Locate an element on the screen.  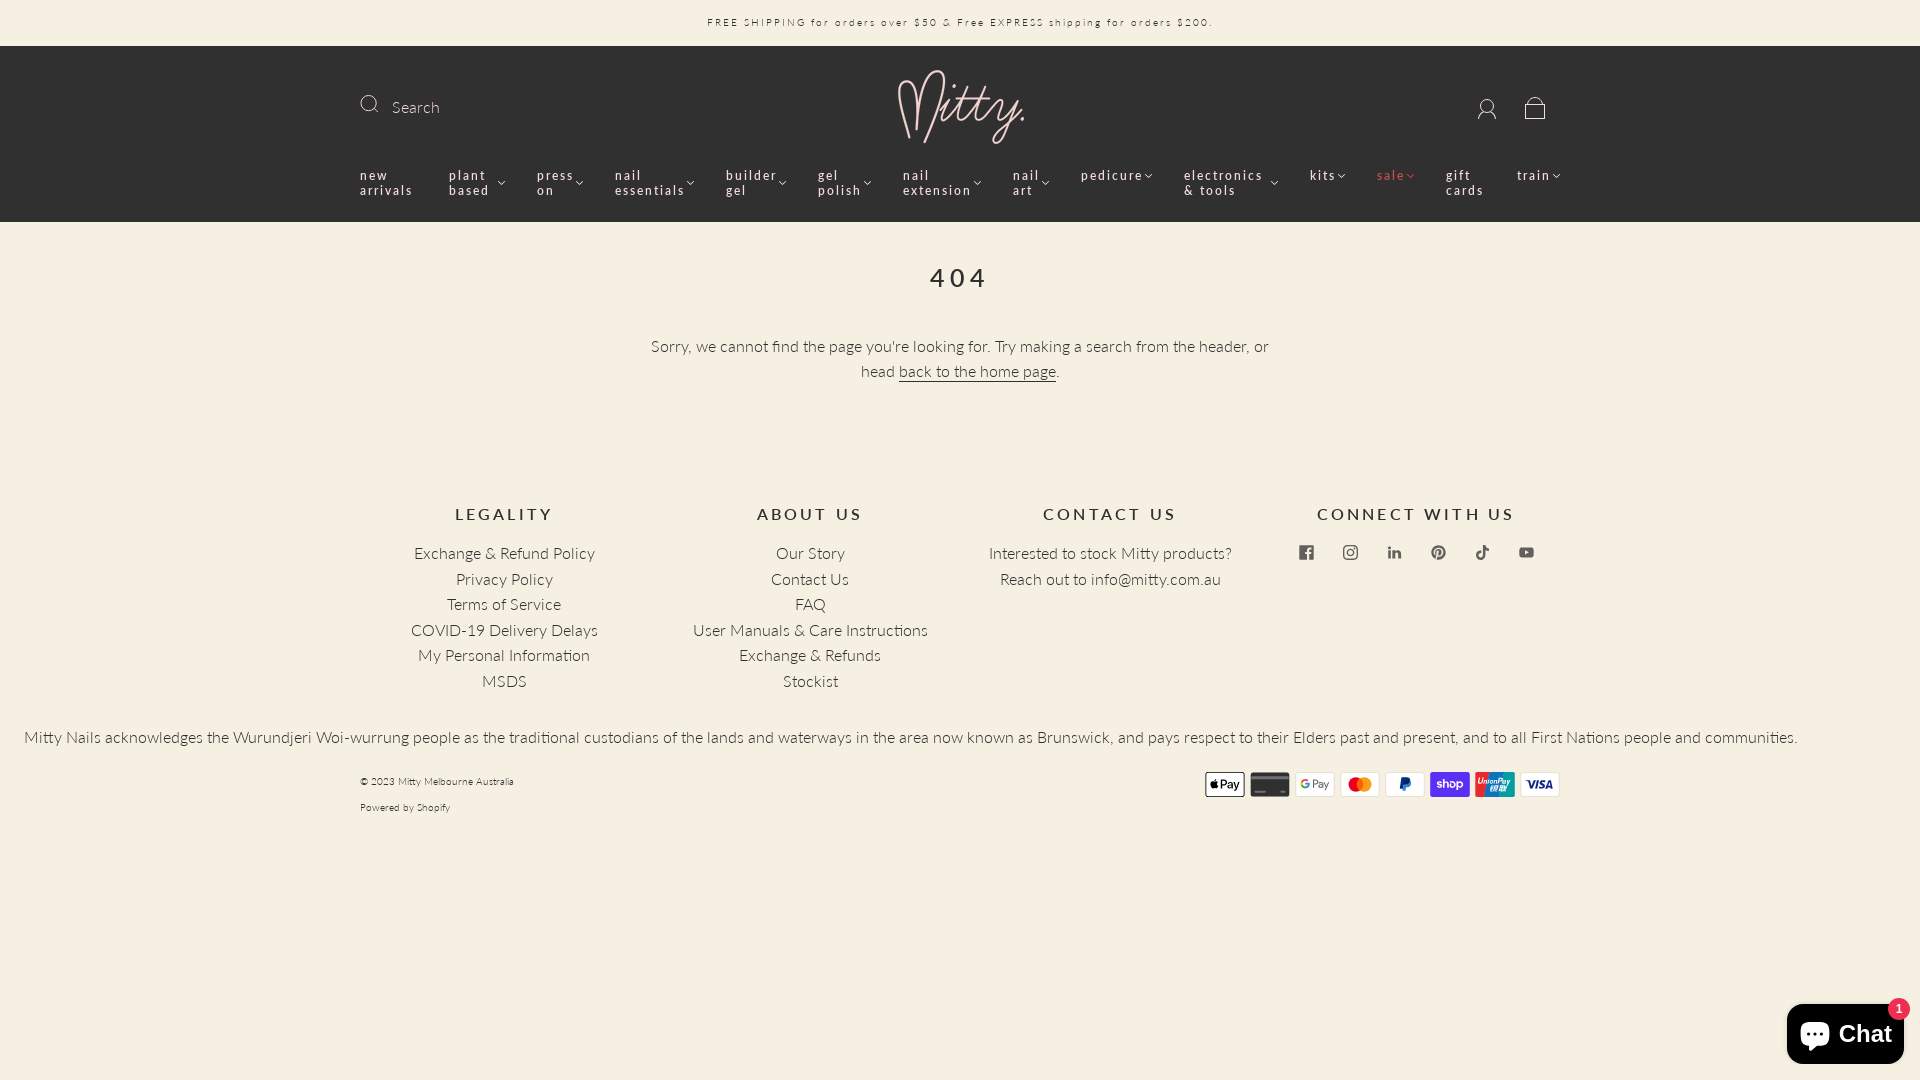
sale is located at coordinates (1396, 176).